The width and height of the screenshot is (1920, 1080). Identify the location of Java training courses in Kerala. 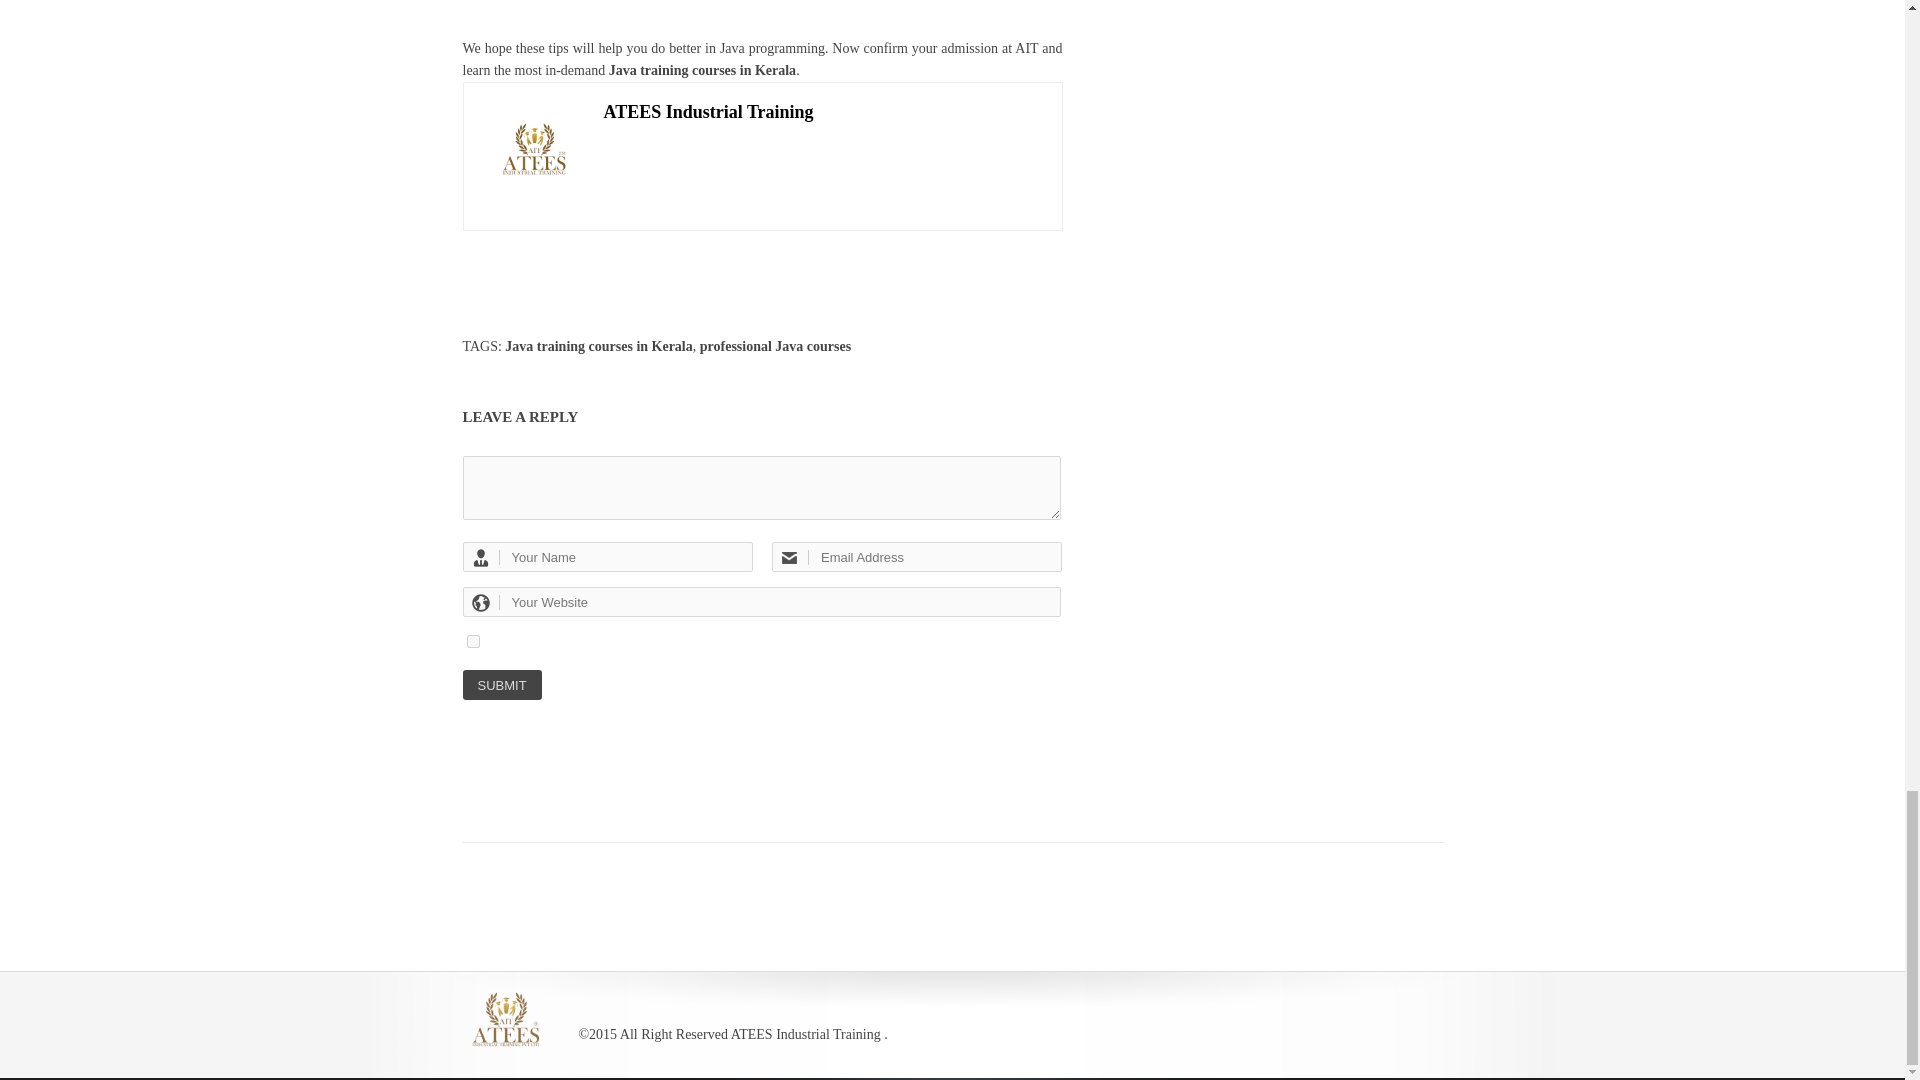
(702, 70).